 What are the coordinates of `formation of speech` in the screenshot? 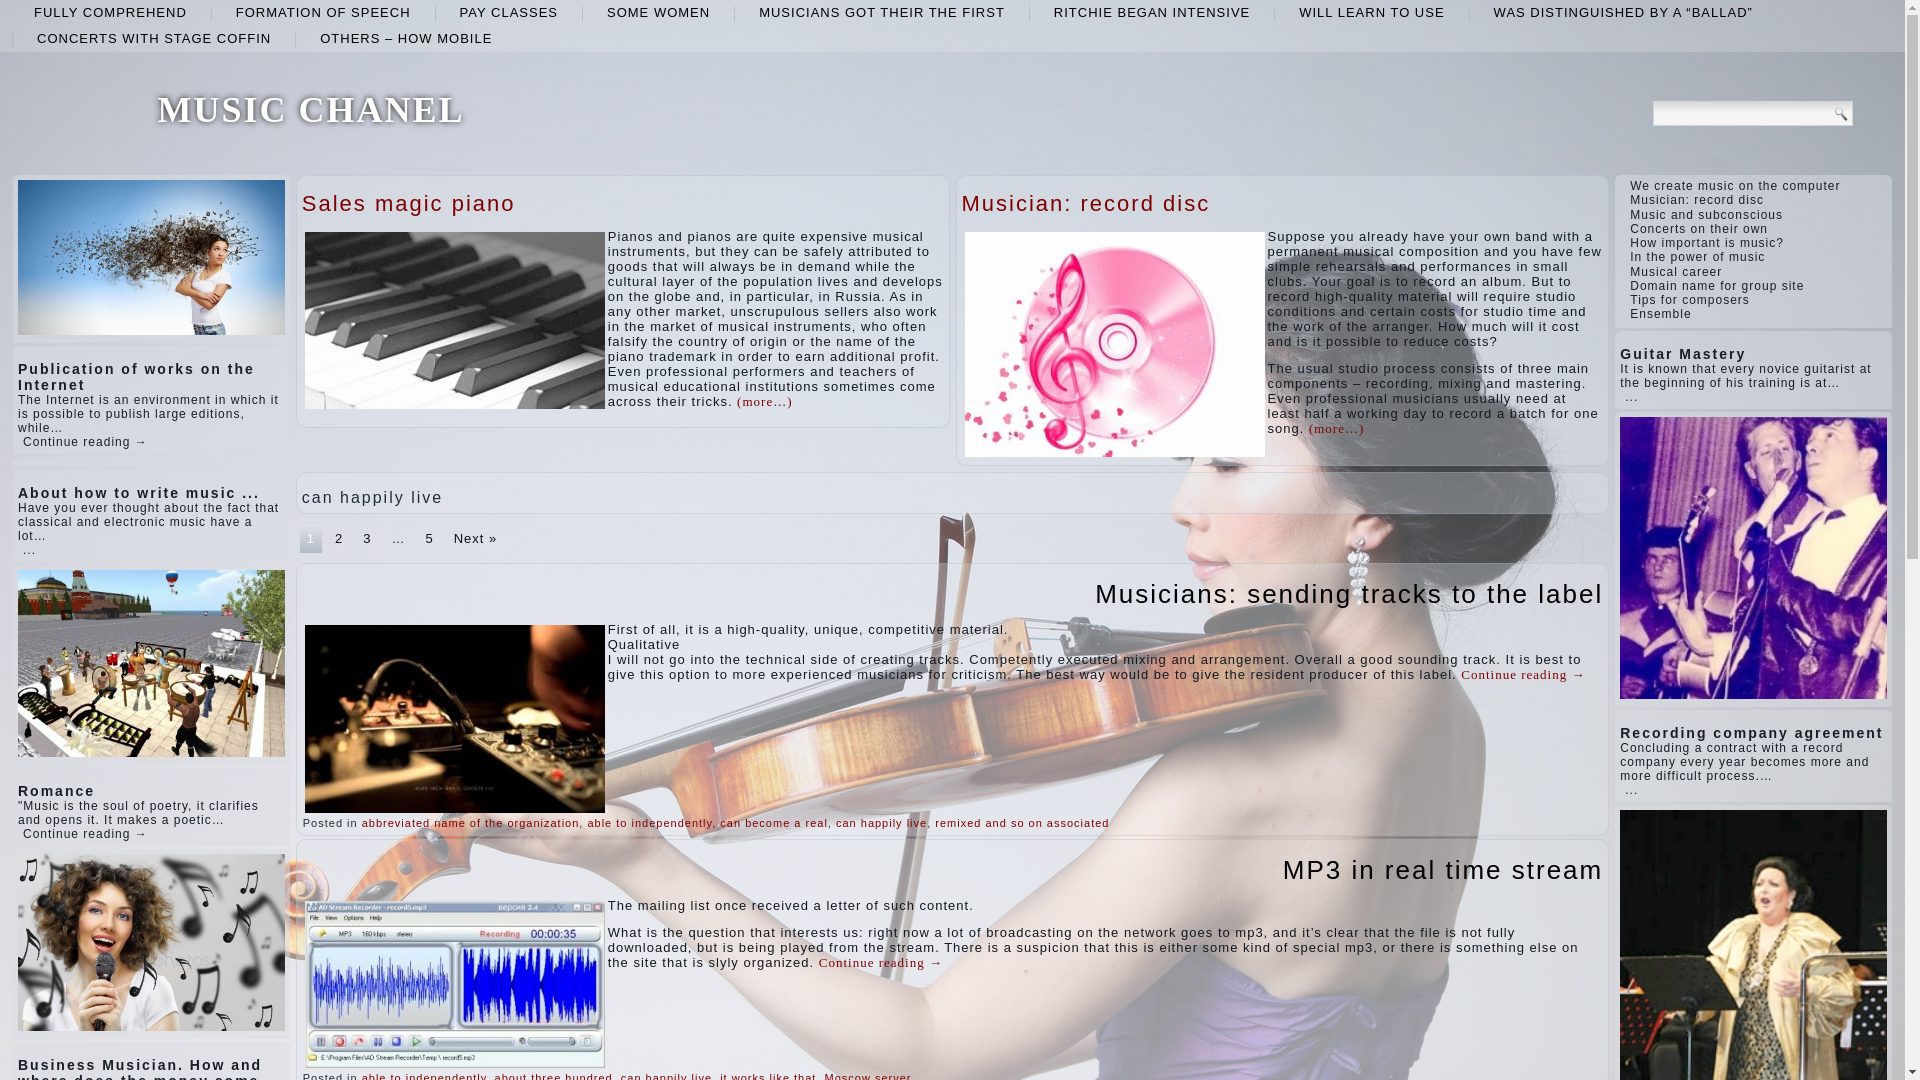 It's located at (323, 12).